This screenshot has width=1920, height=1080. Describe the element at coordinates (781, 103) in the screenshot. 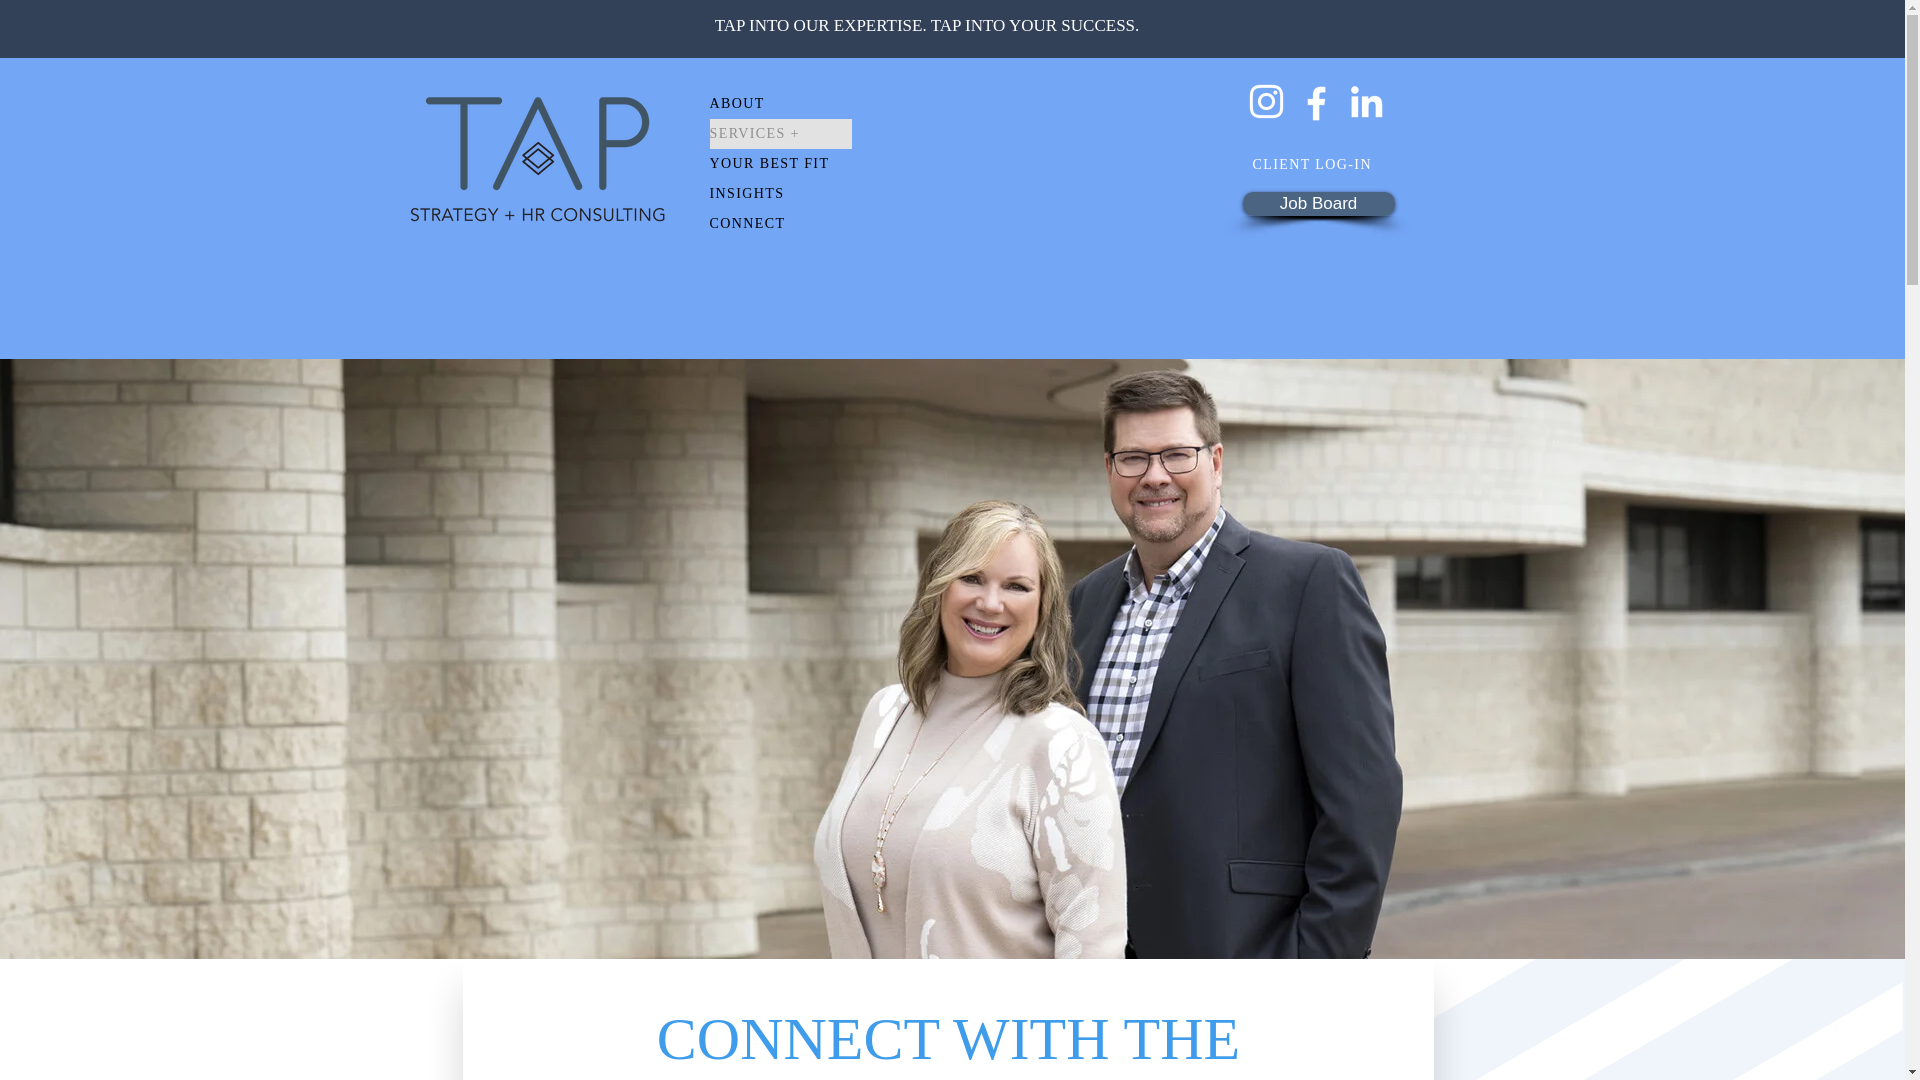

I see `ABOUT` at that location.